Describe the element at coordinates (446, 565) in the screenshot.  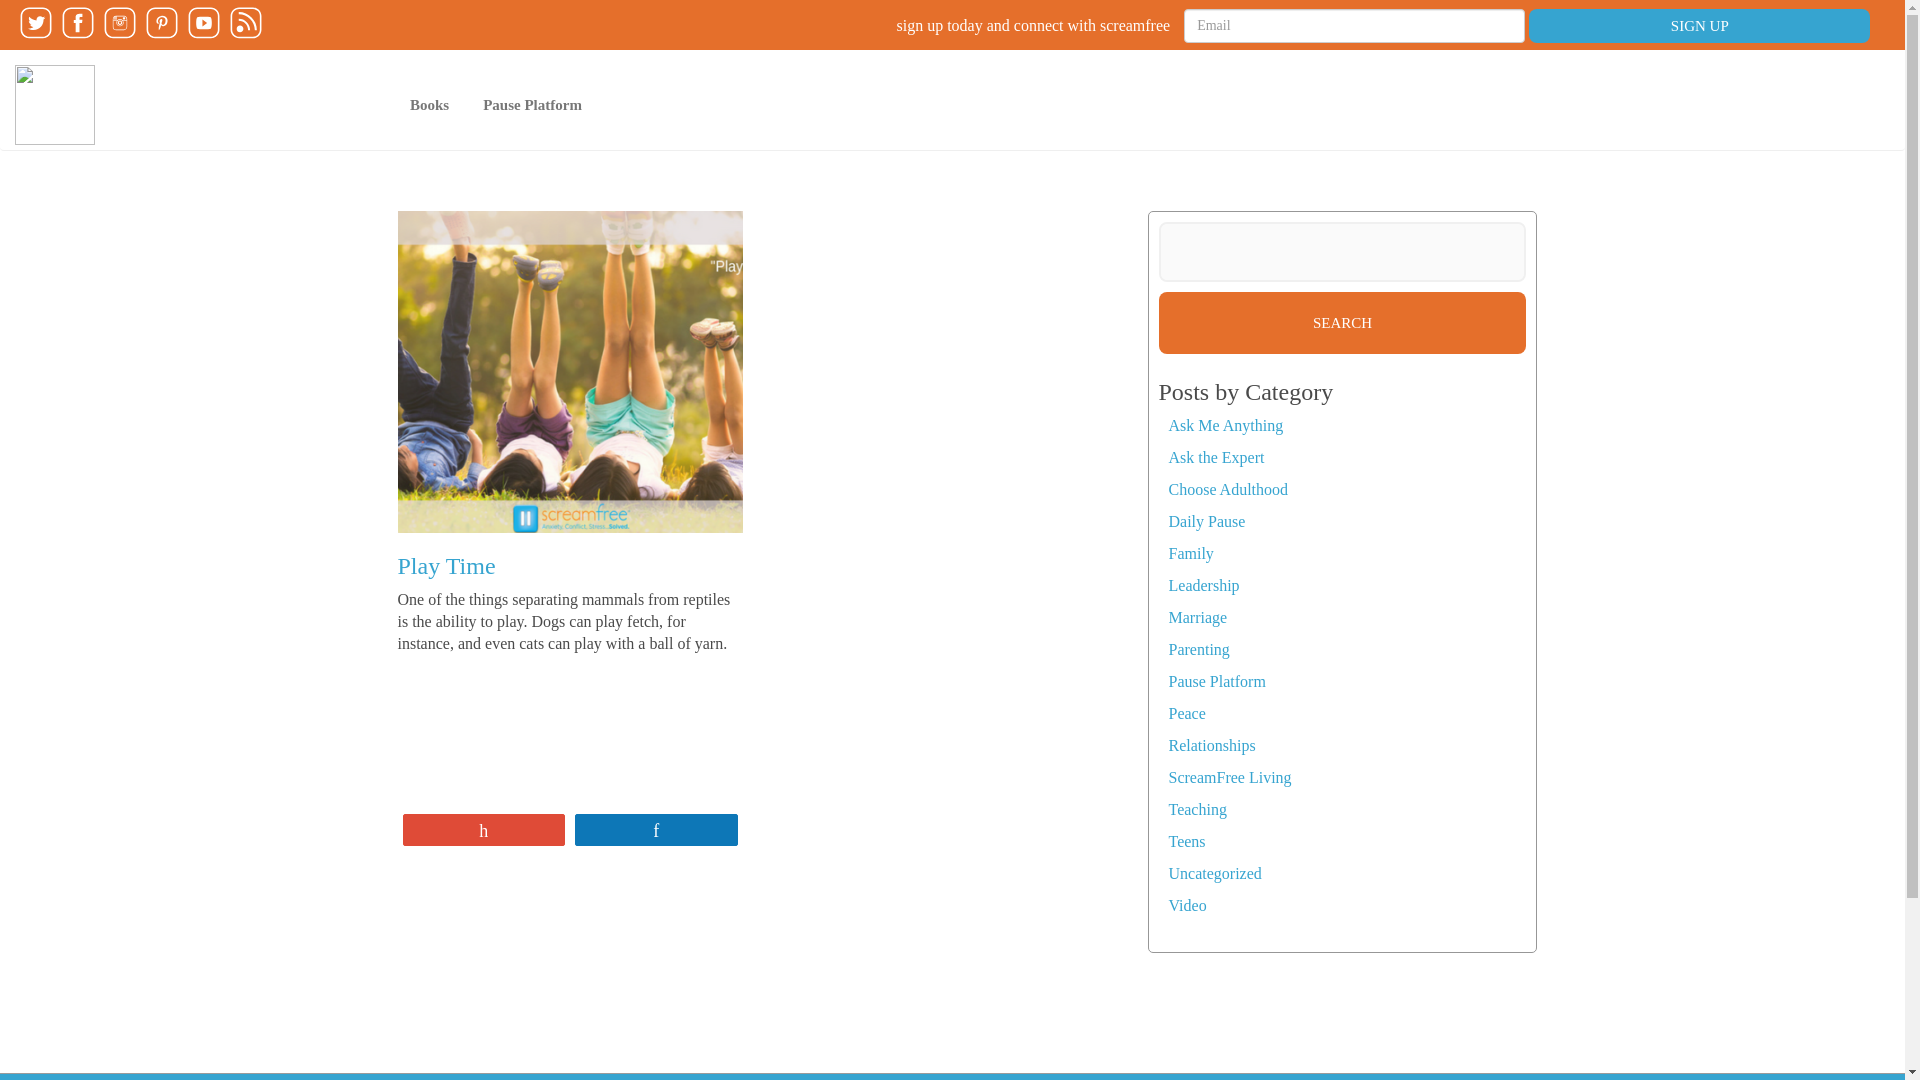
I see `Play Time` at that location.